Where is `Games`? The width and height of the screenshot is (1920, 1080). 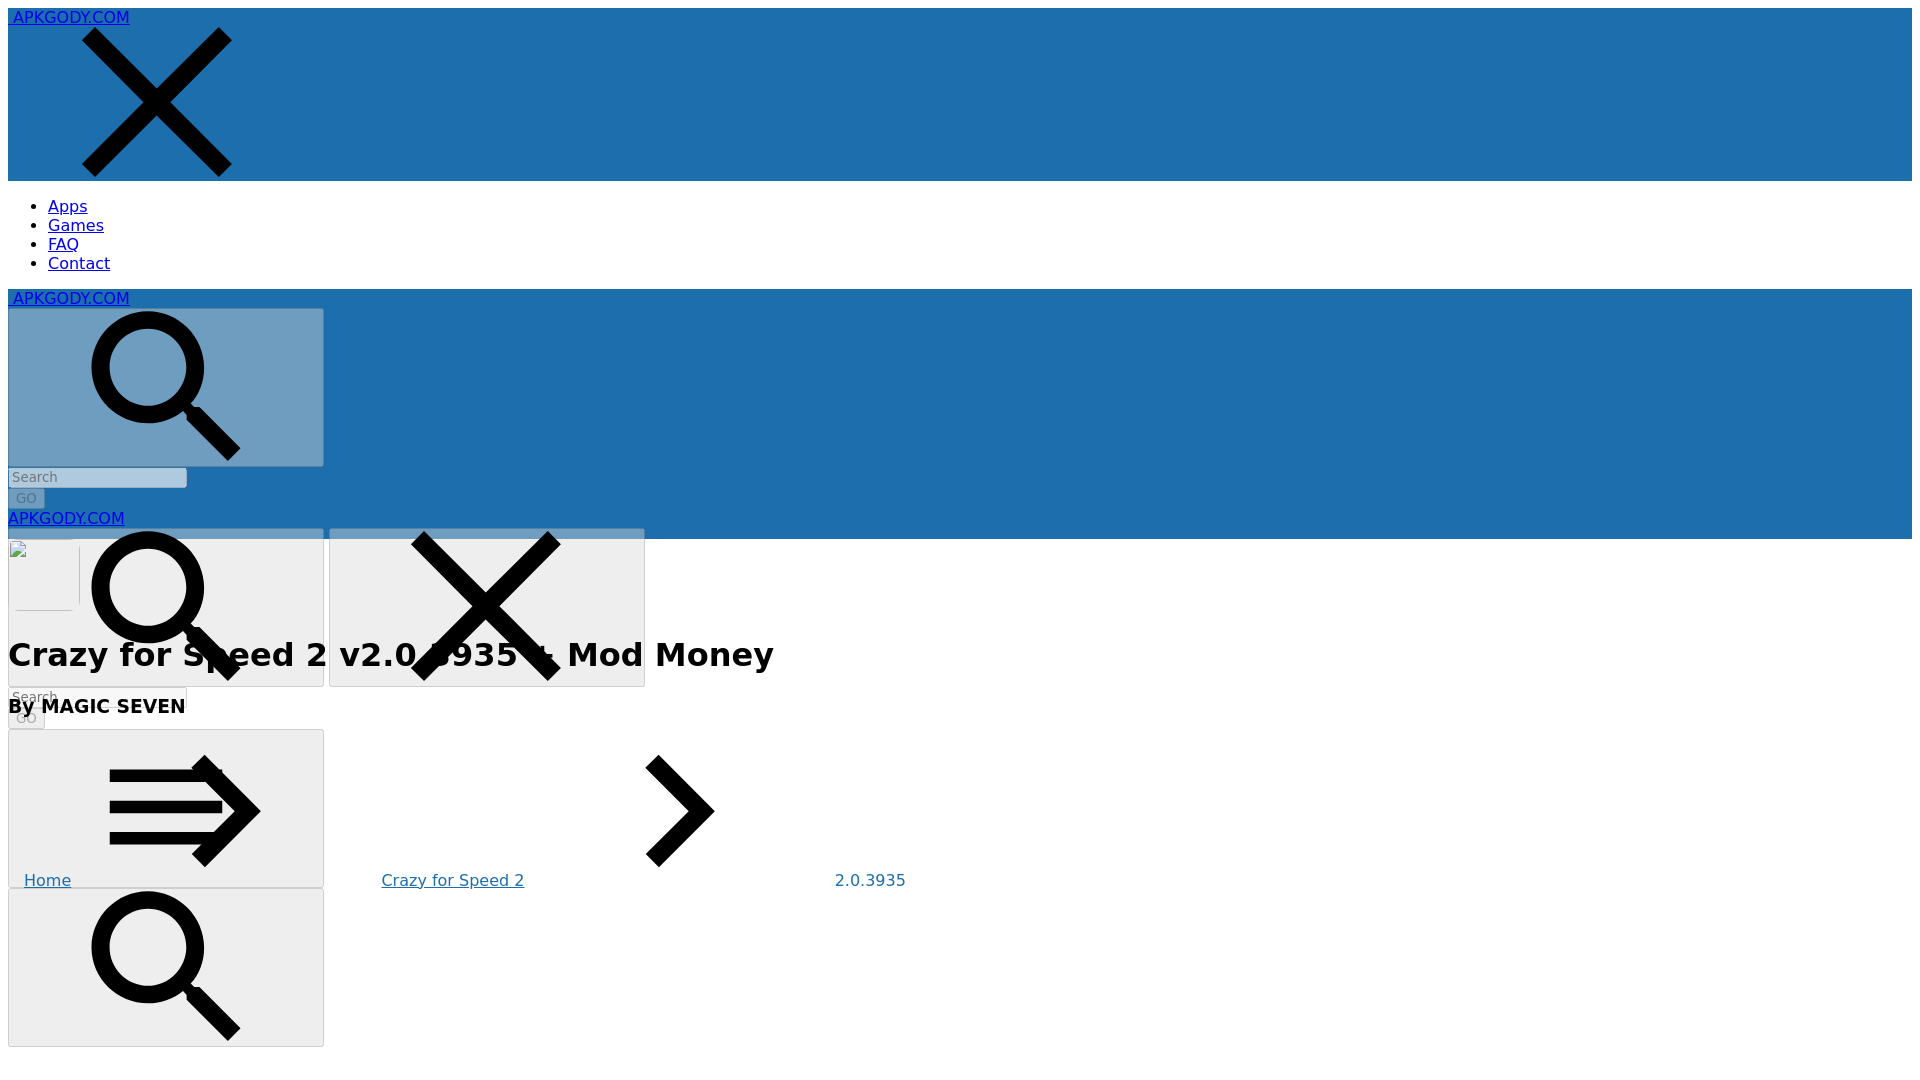 Games is located at coordinates (76, 226).